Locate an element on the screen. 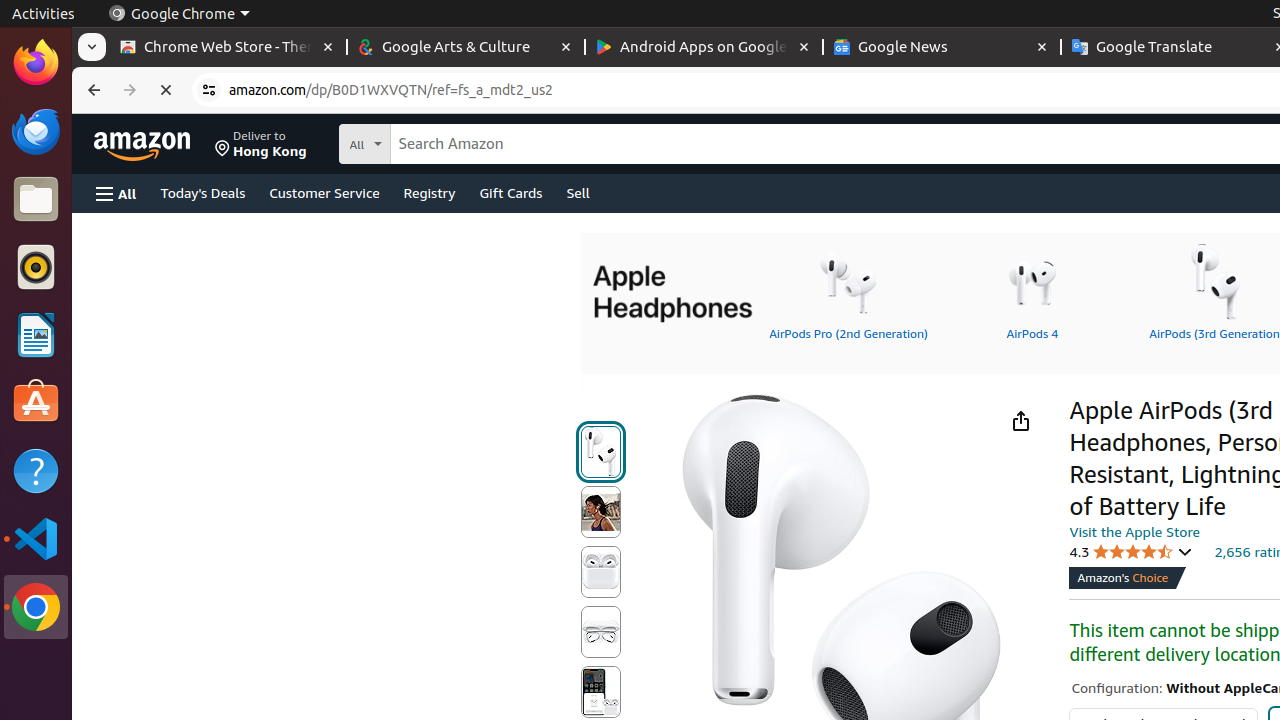  Sell is located at coordinates (578, 192).